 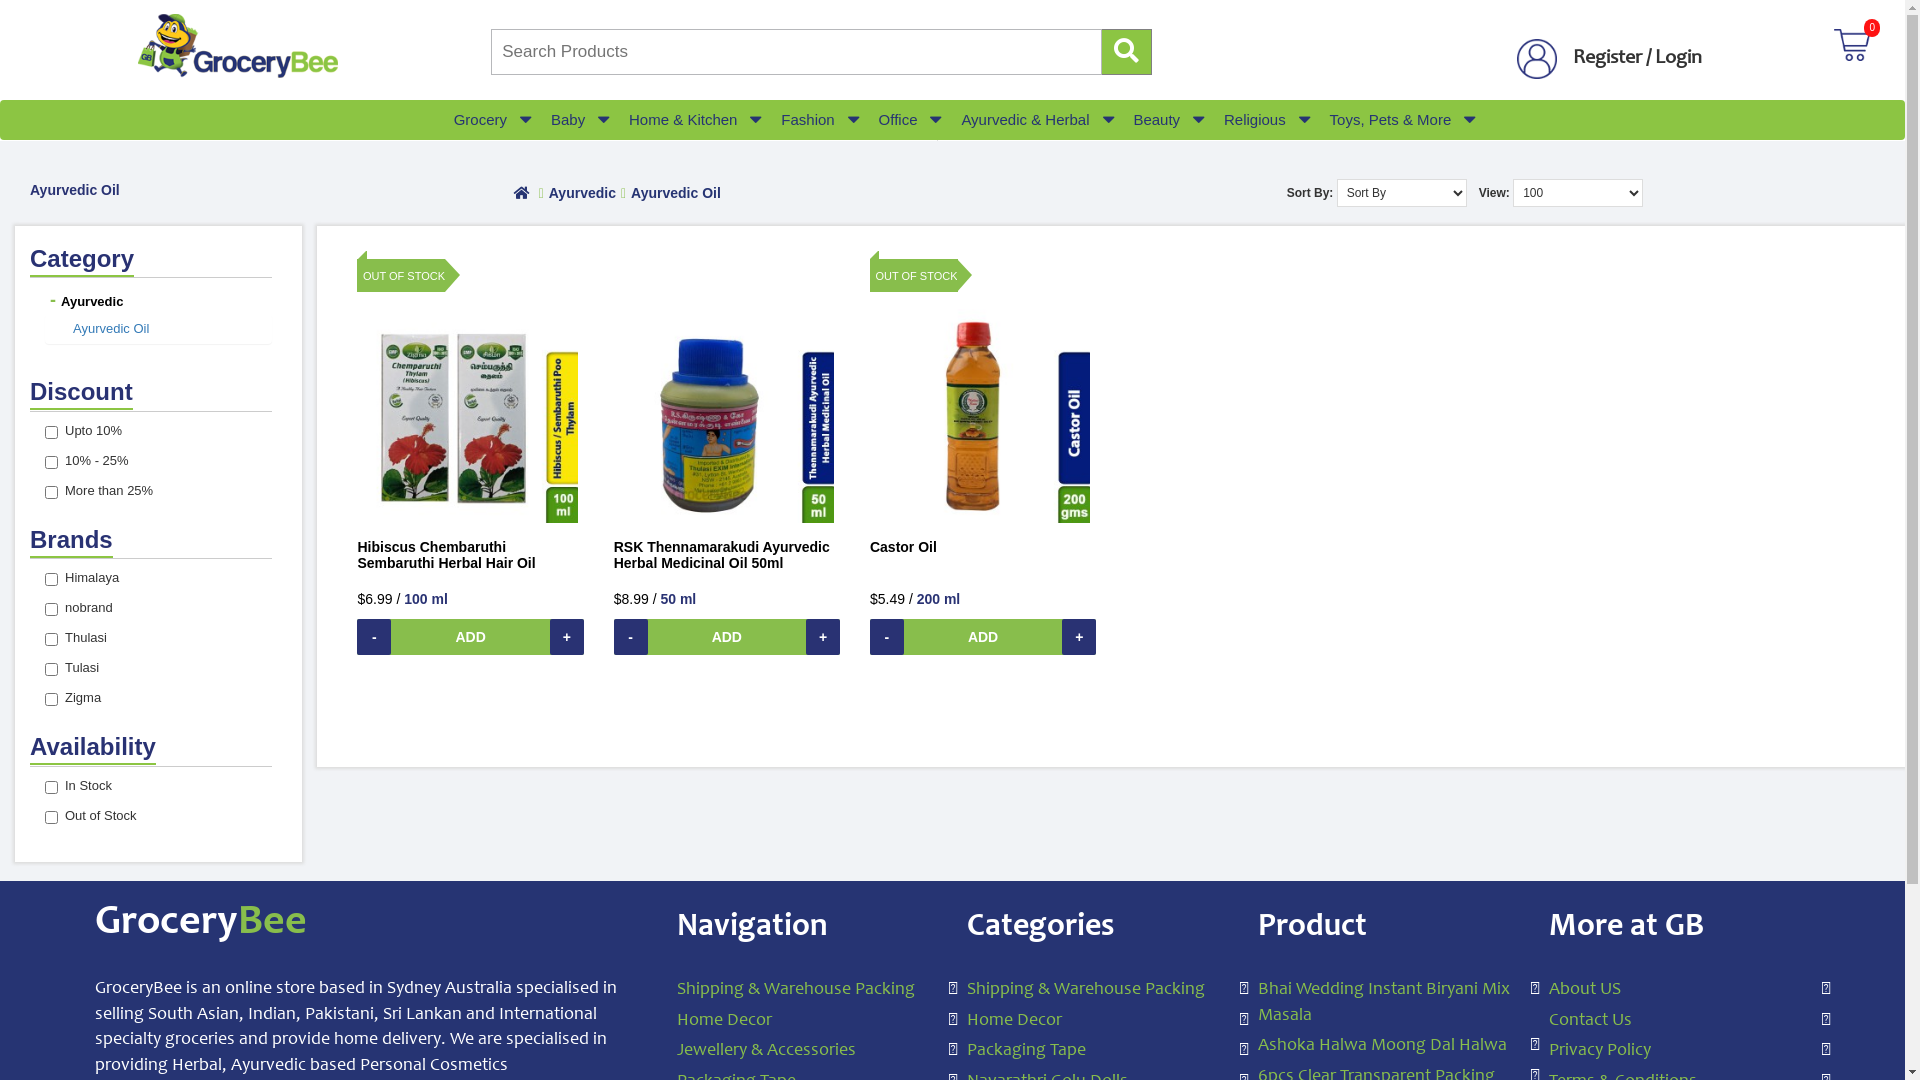 I want to click on Contact Us, so click(x=1680, y=1022).